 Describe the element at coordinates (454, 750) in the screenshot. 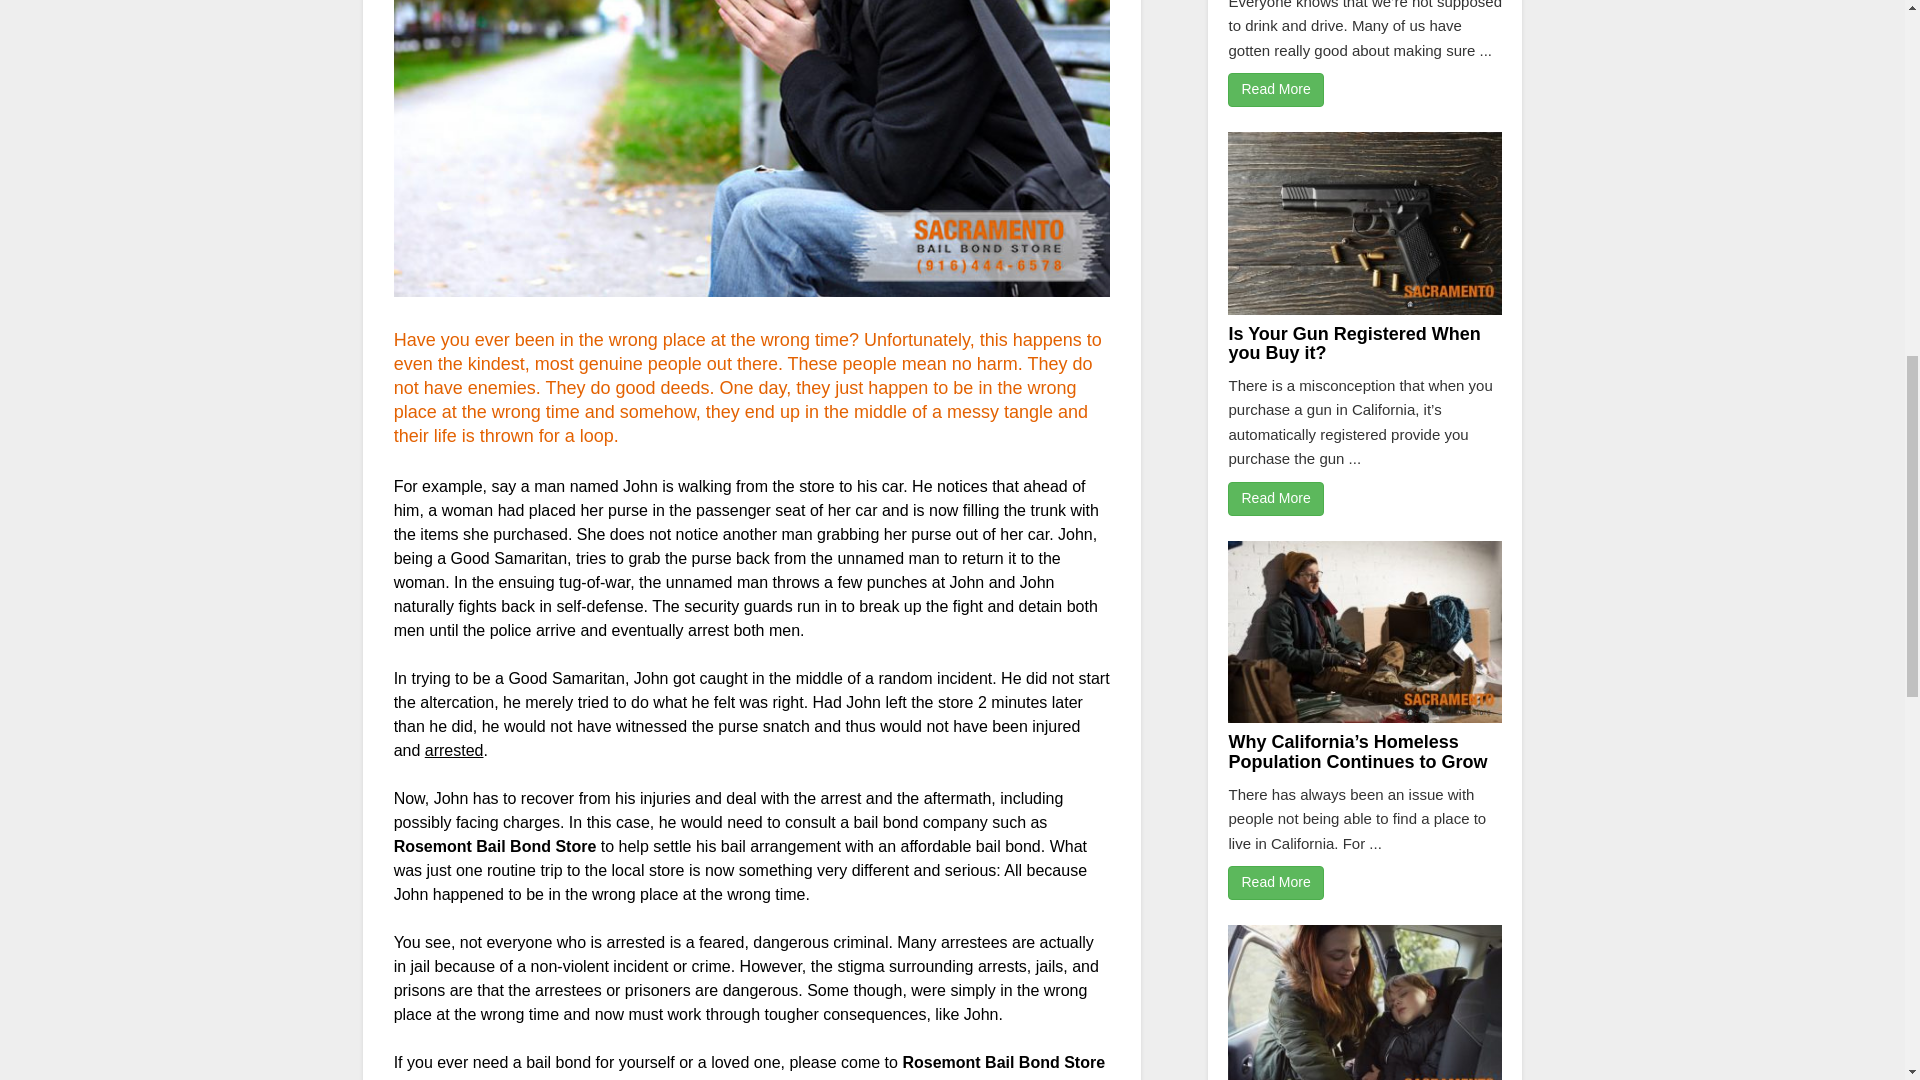

I see `arrested` at that location.